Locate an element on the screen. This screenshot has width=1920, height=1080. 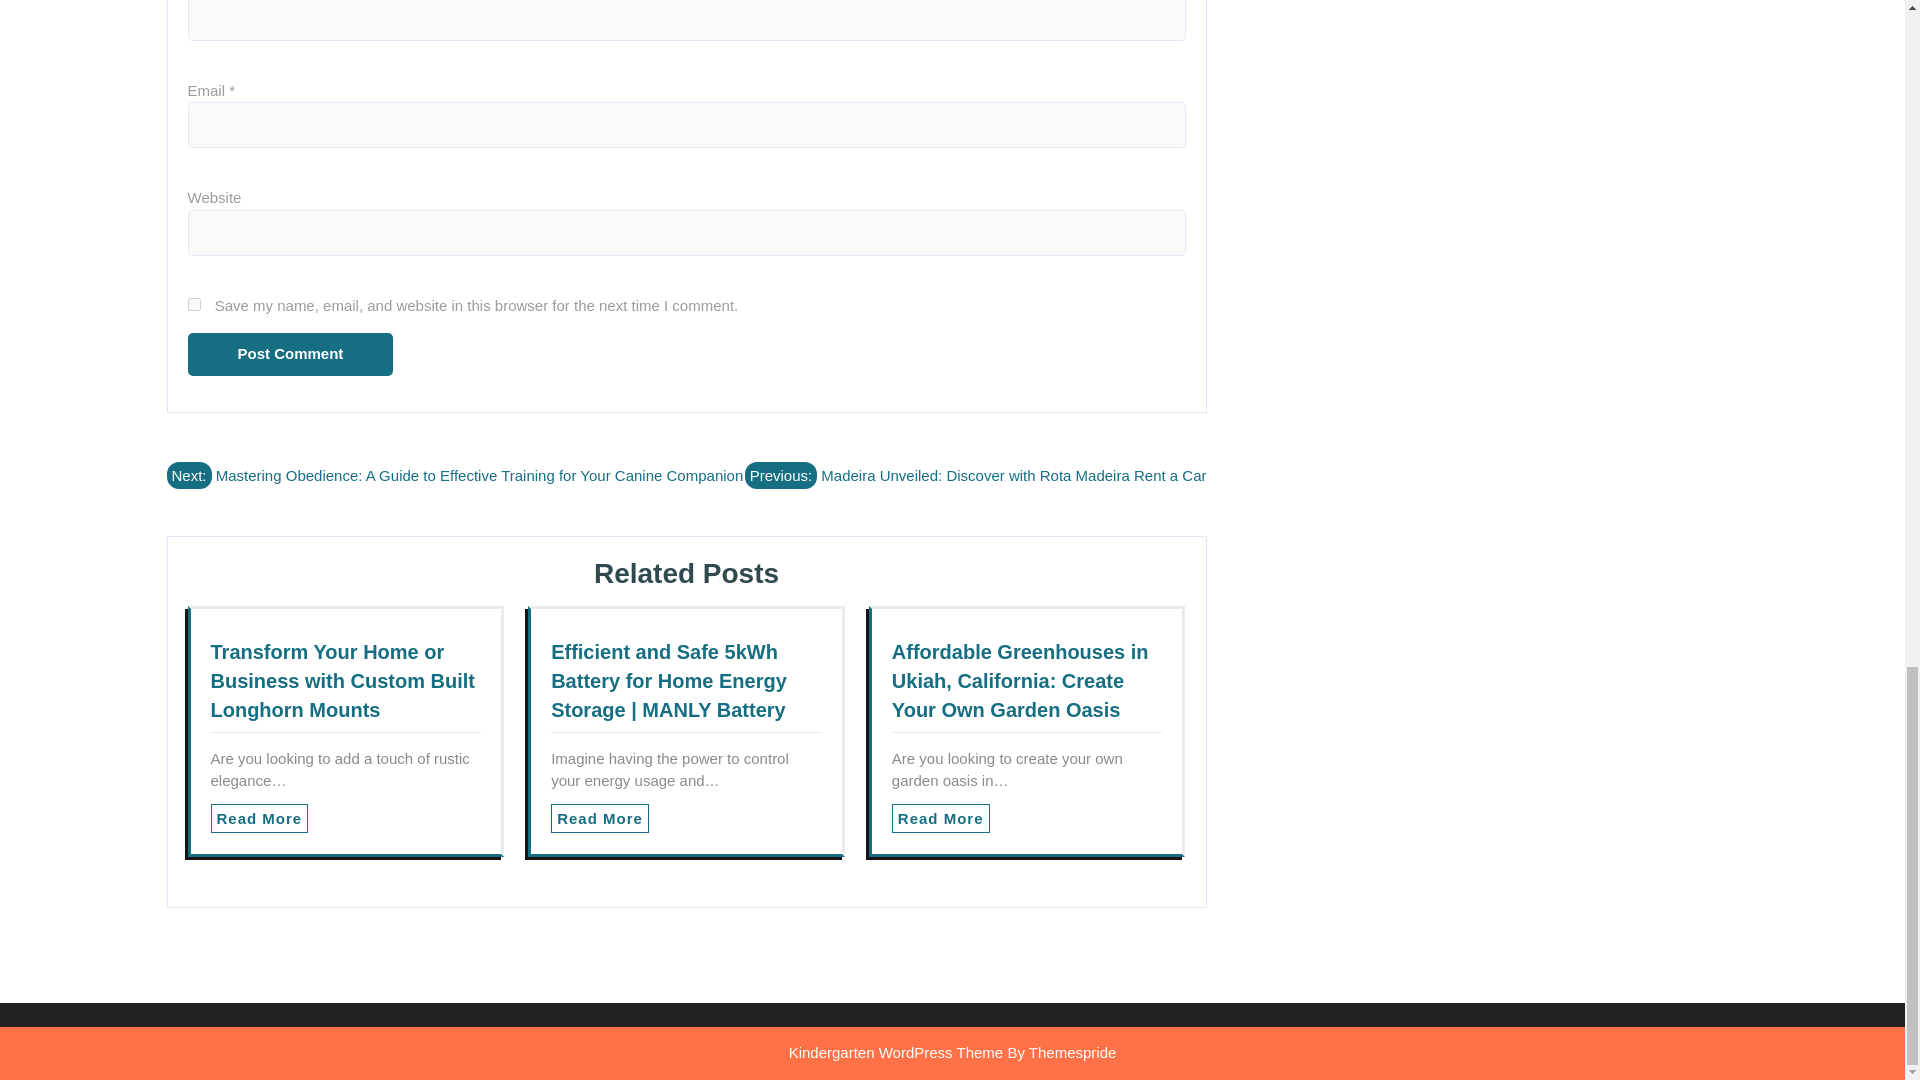
Read More is located at coordinates (258, 818).